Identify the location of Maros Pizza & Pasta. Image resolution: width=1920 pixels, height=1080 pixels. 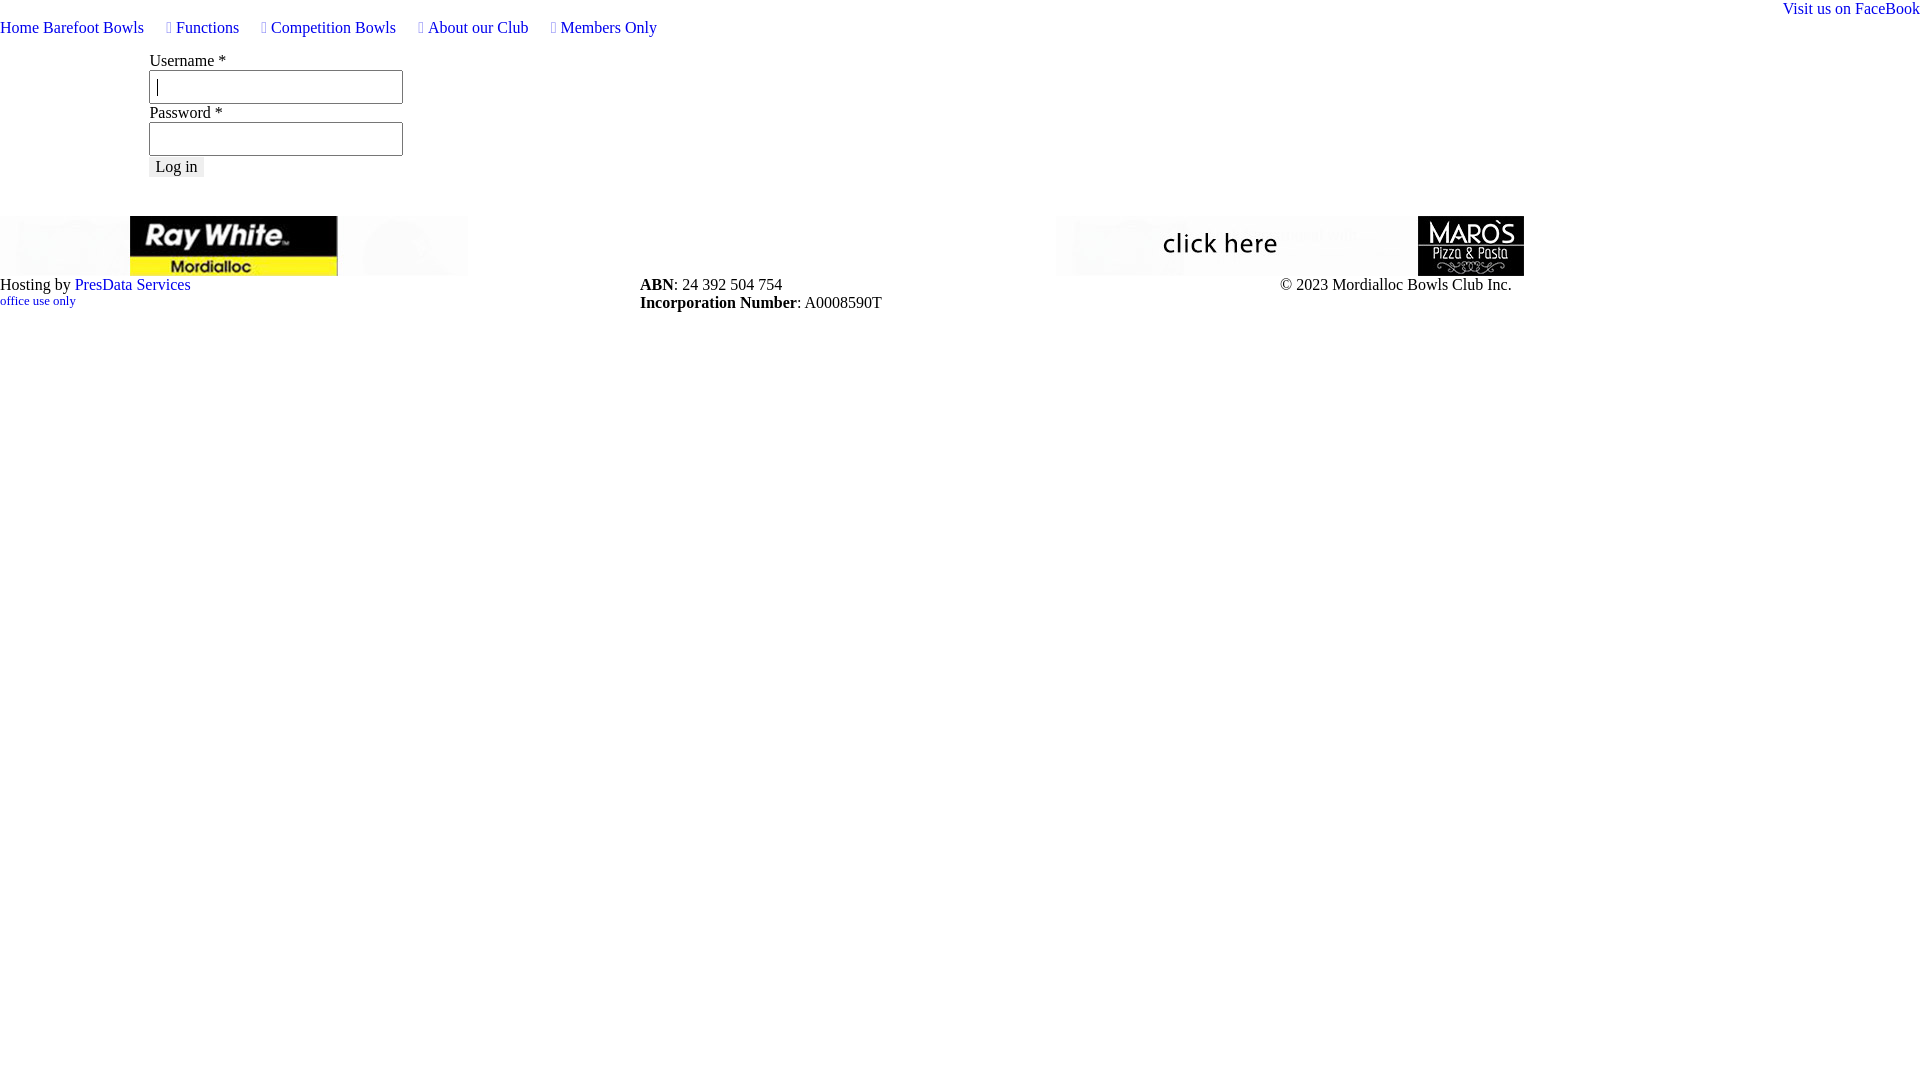
(1290, 244).